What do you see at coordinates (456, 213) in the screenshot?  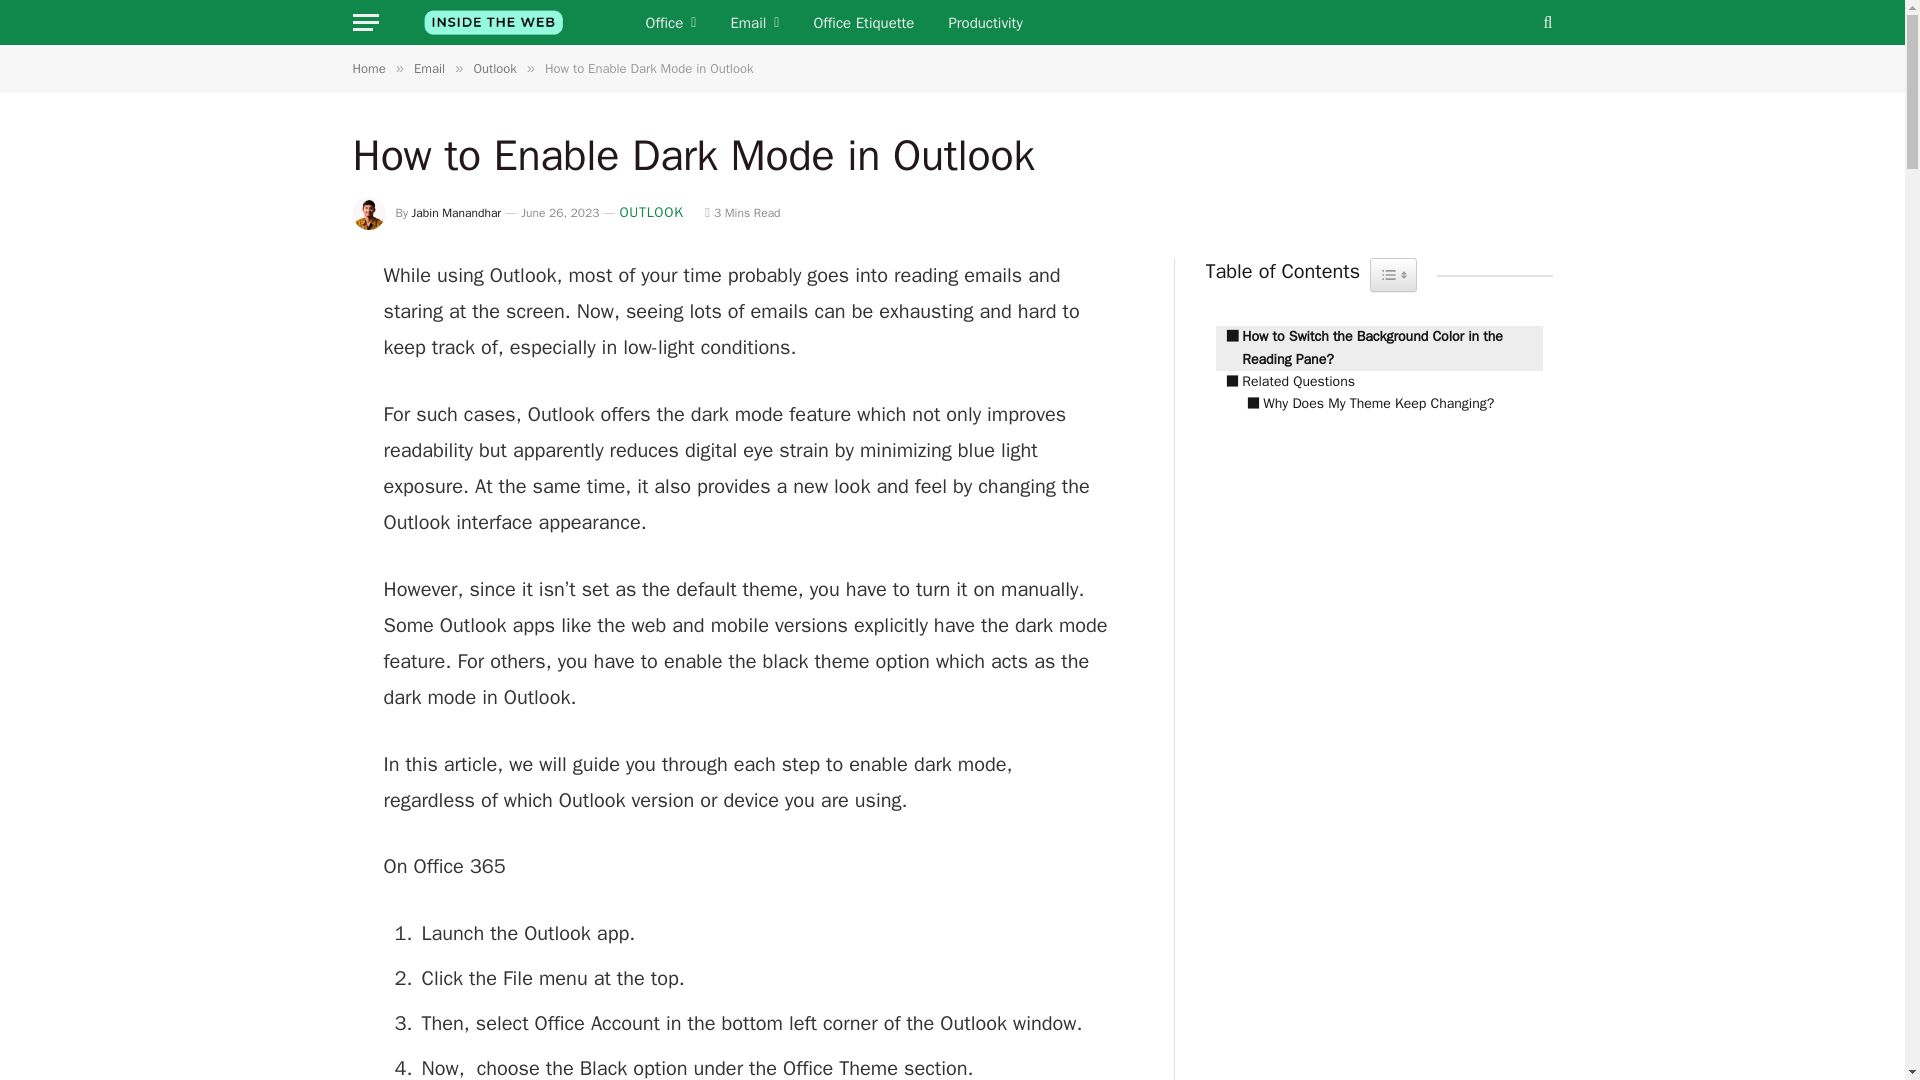 I see `Posts by Jabin Manandhar` at bounding box center [456, 213].